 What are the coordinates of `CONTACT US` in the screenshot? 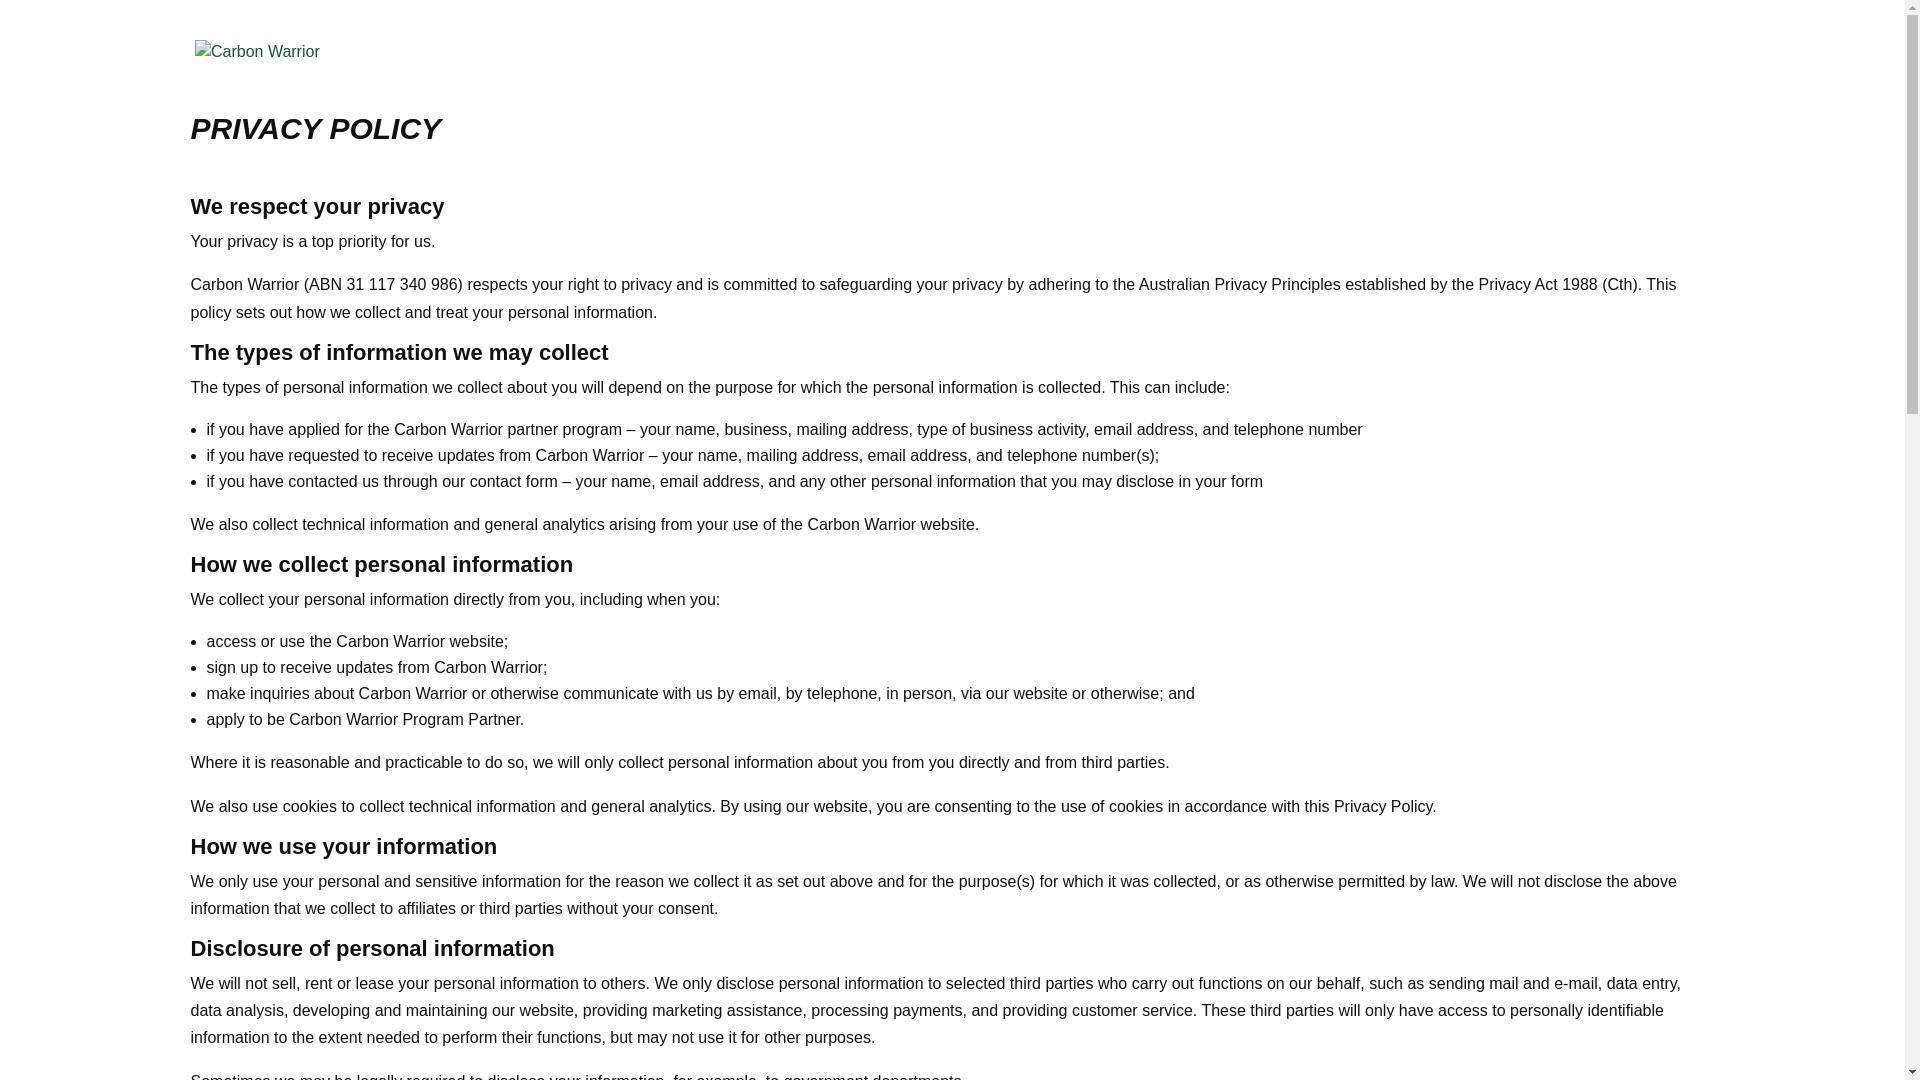 It's located at (1622, 72).